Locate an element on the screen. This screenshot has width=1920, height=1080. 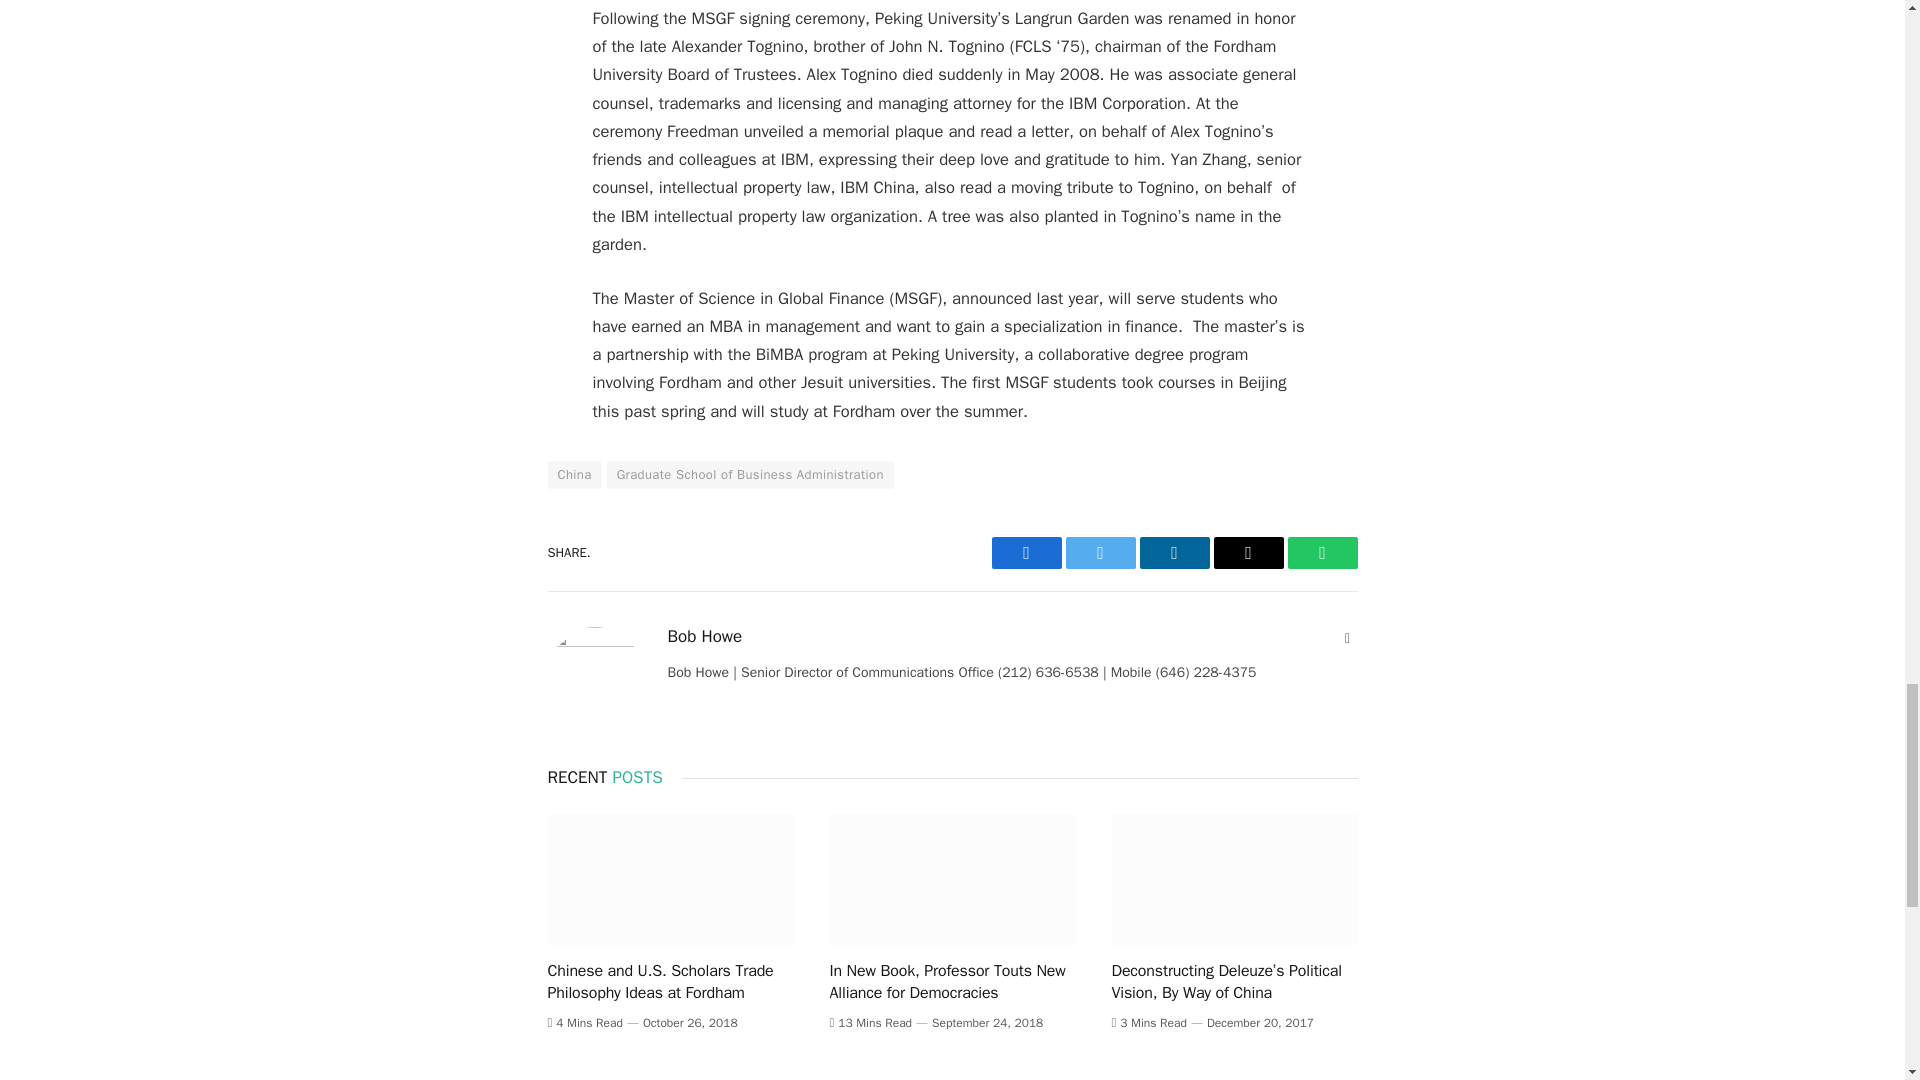
China is located at coordinates (574, 475).